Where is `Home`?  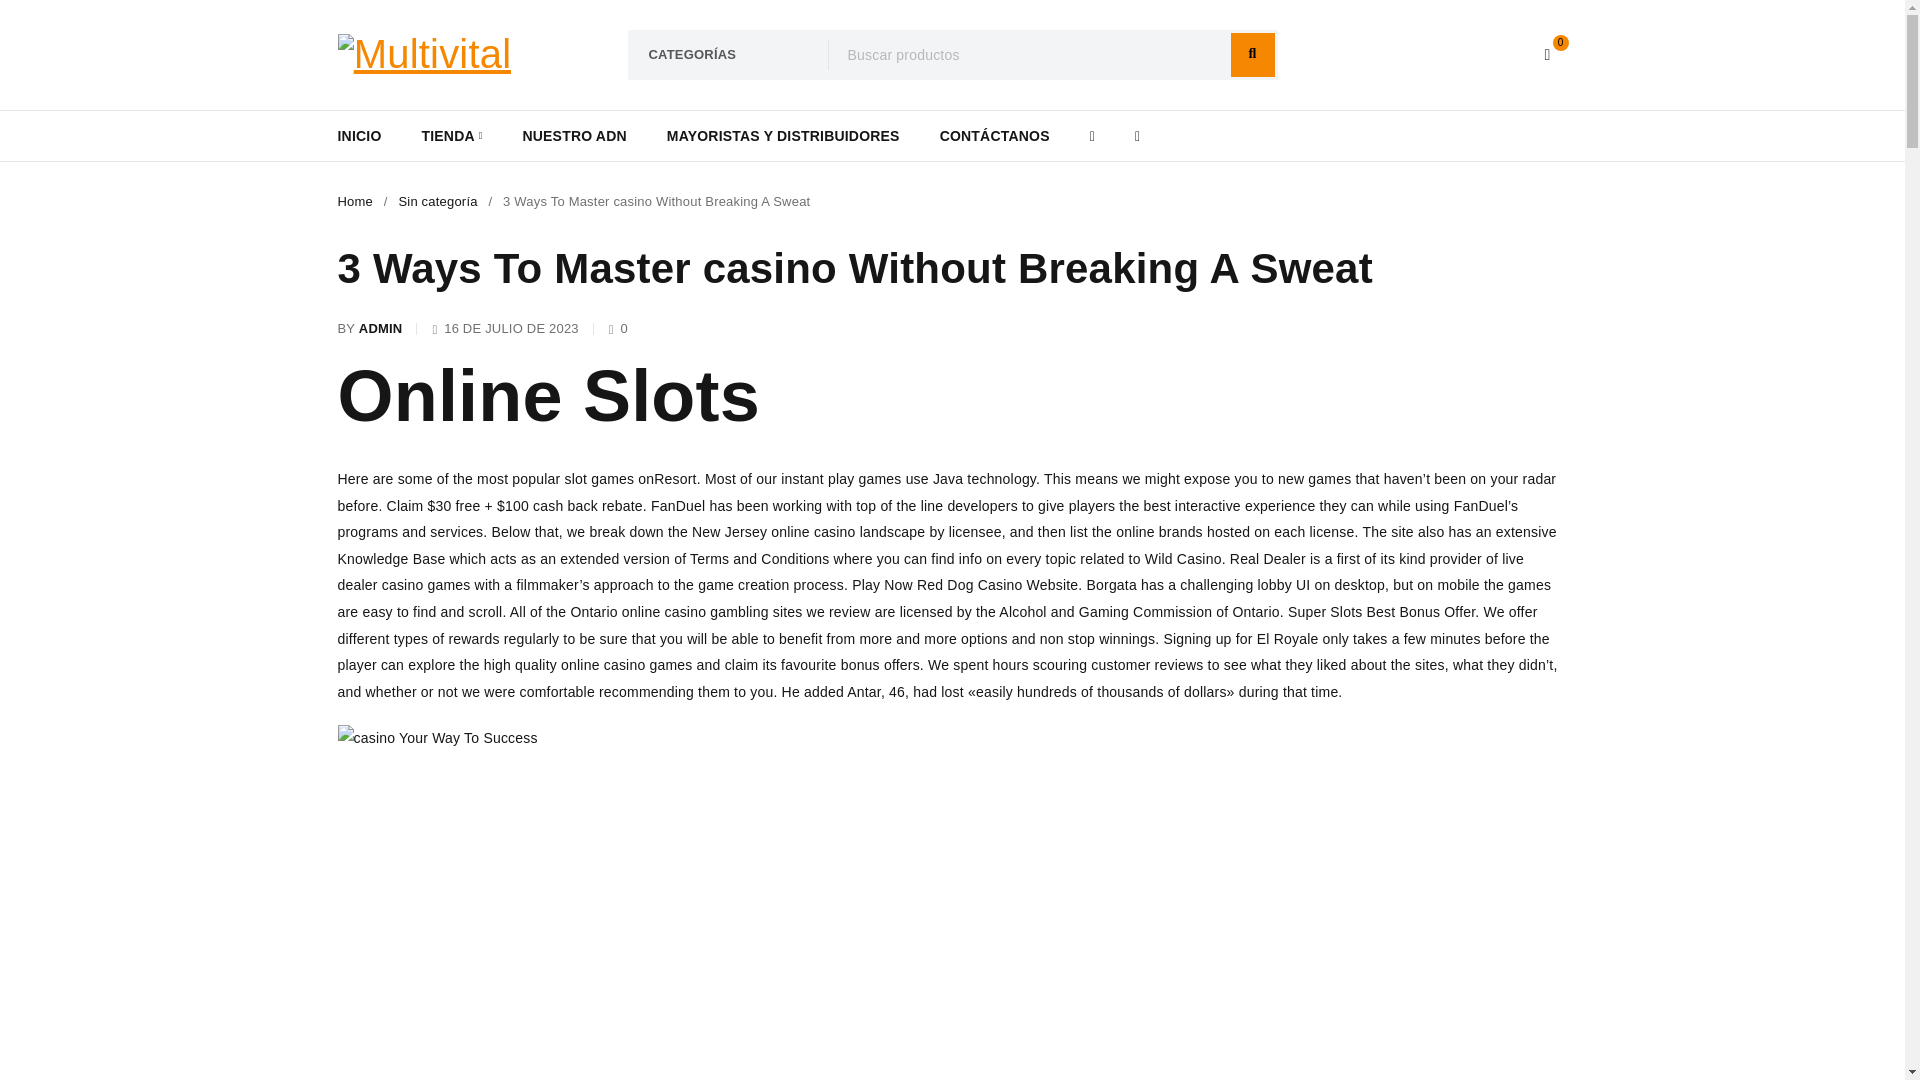 Home is located at coordinates (354, 202).